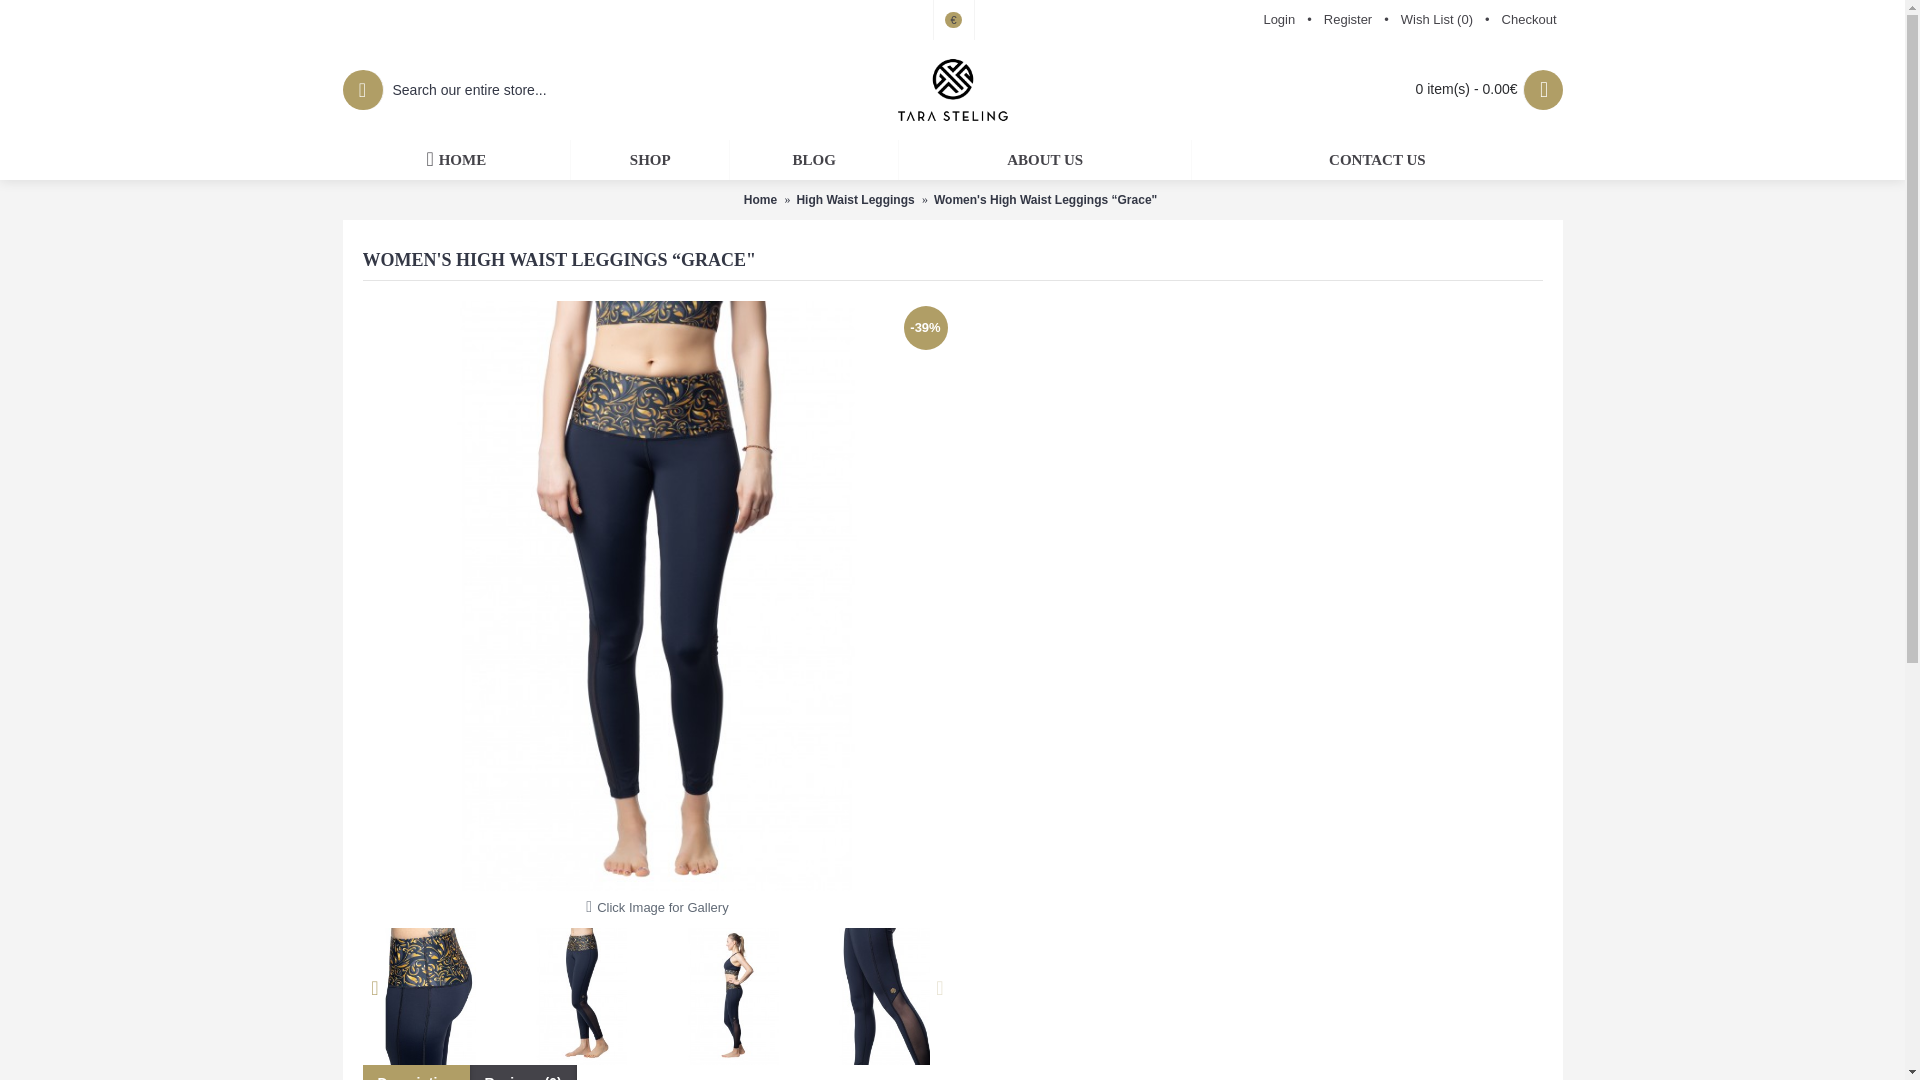 This screenshot has width=1920, height=1080. What do you see at coordinates (1279, 20) in the screenshot?
I see `Login` at bounding box center [1279, 20].